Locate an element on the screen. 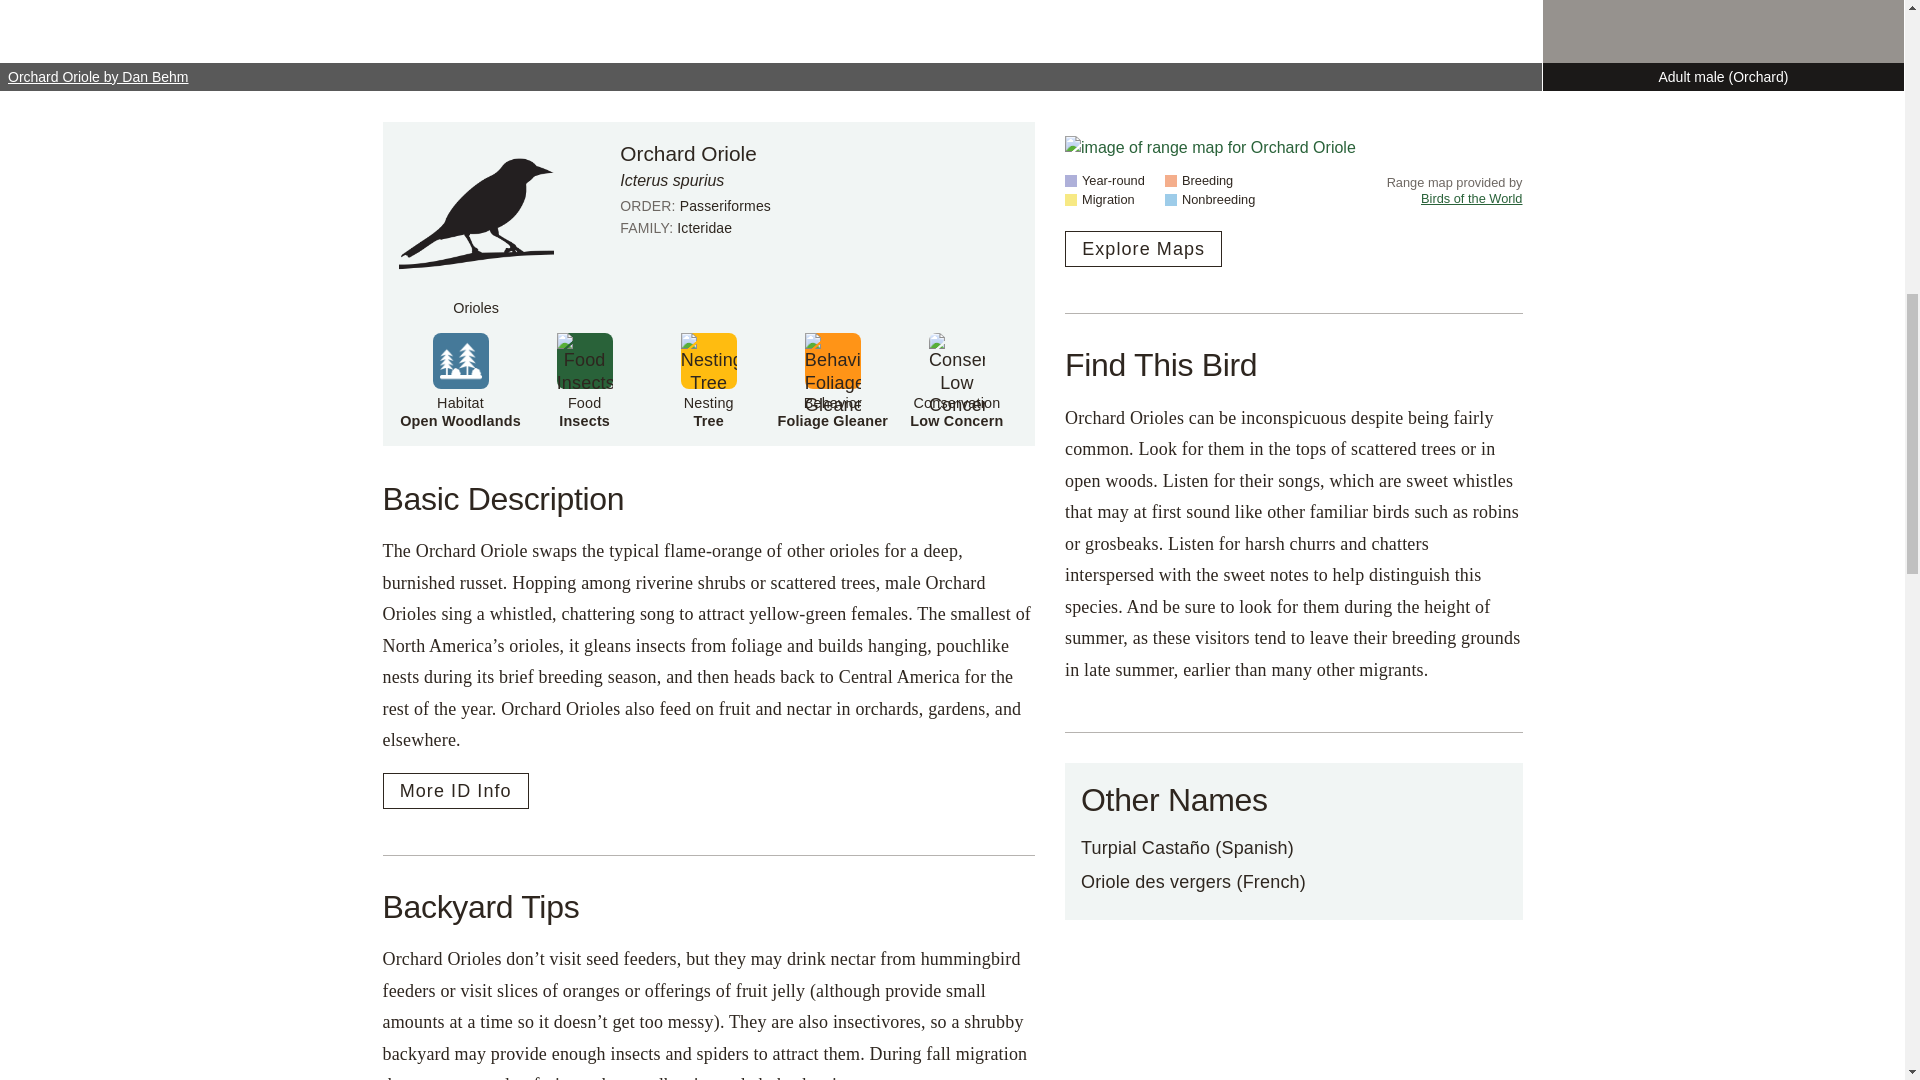 The image size is (1920, 1080). More ID Info is located at coordinates (1143, 248).